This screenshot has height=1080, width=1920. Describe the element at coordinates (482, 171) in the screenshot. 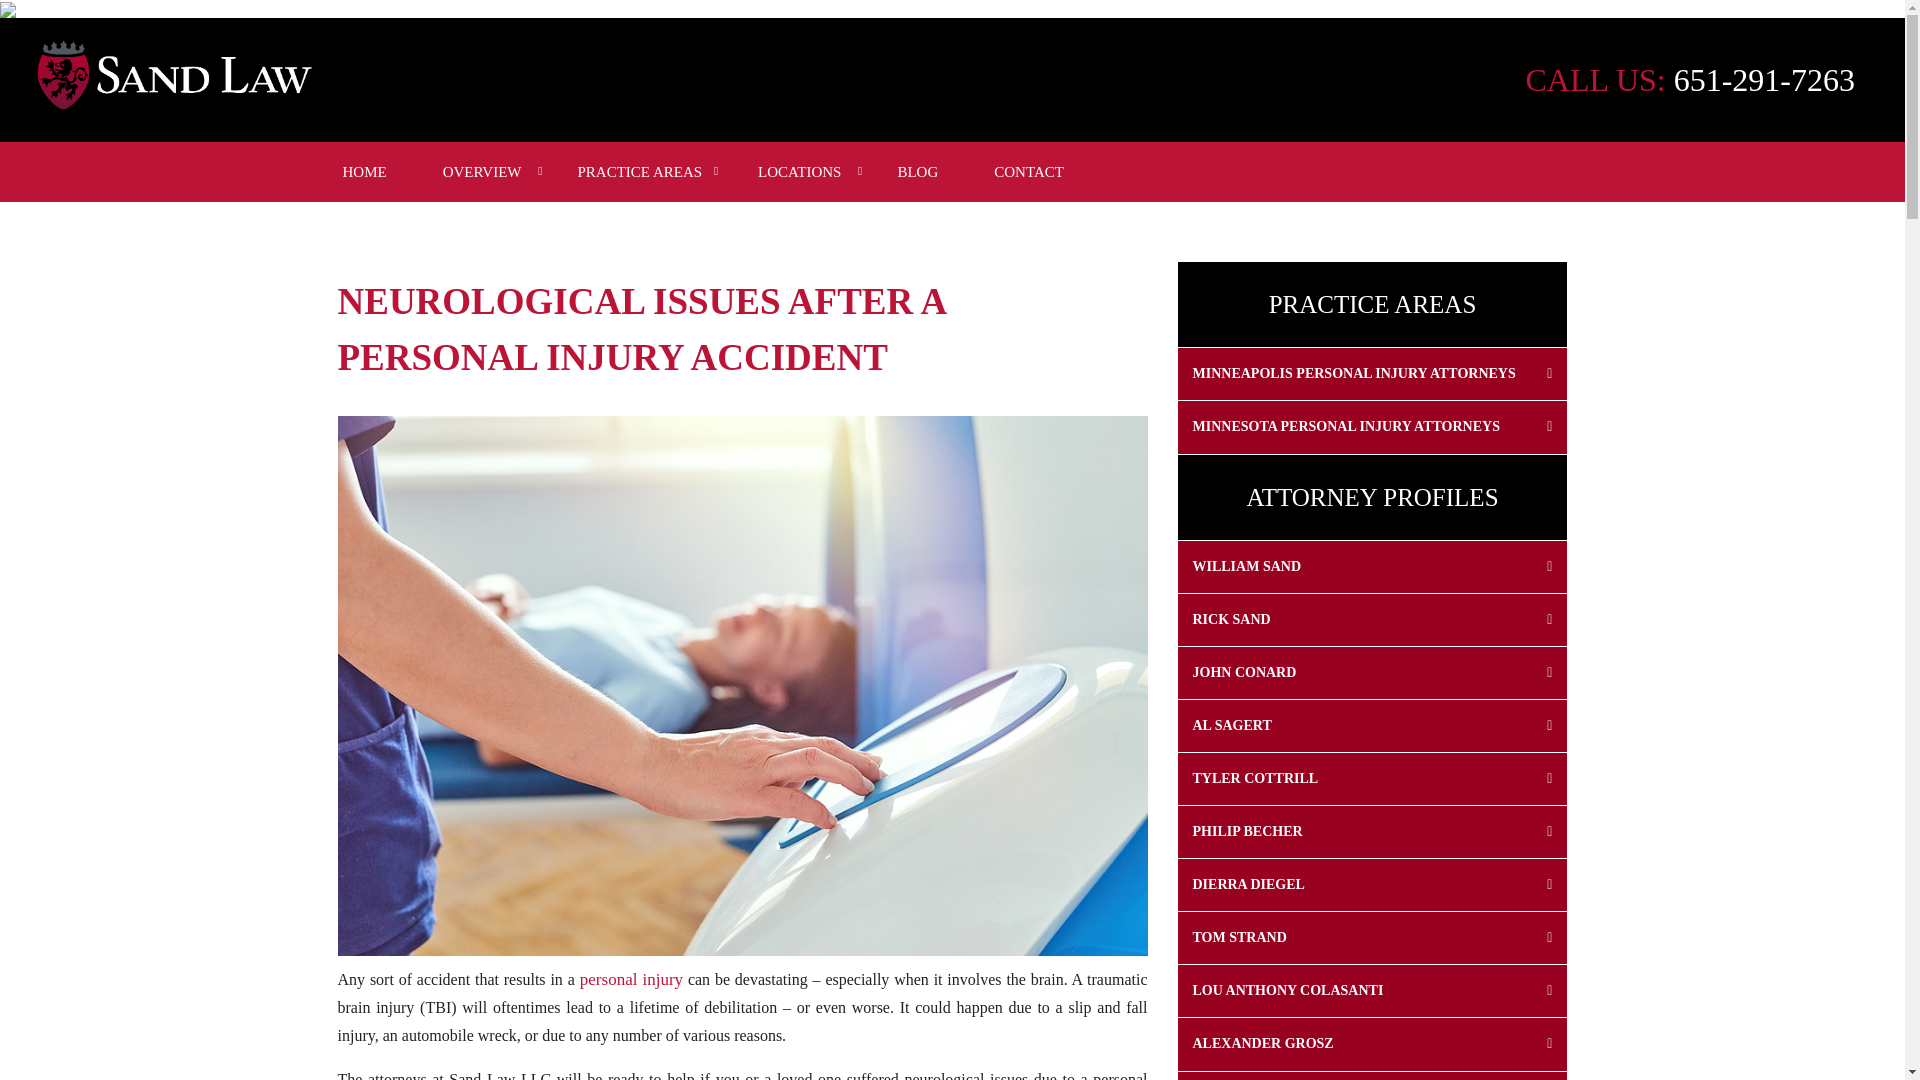

I see `OVERVIEW` at that location.